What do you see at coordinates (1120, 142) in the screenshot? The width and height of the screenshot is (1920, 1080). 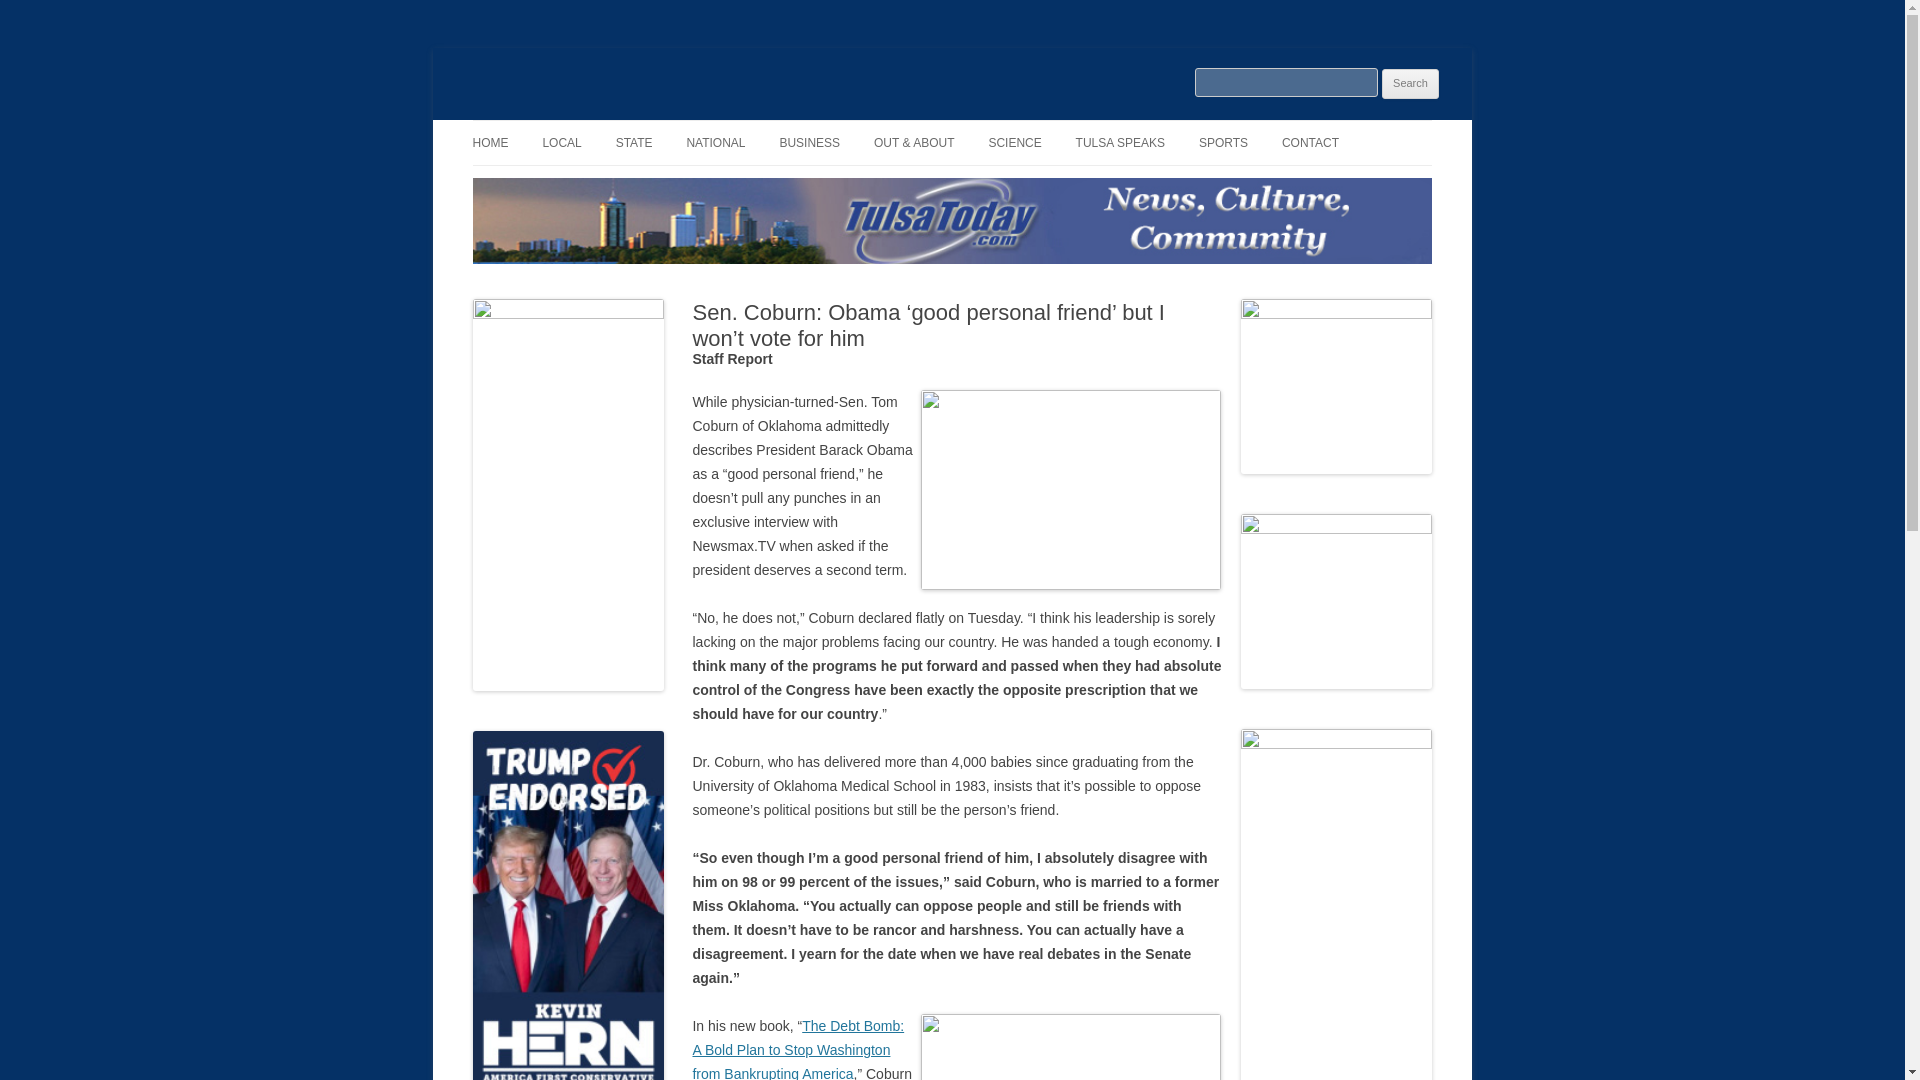 I see `TULSA SPEAKS` at bounding box center [1120, 142].